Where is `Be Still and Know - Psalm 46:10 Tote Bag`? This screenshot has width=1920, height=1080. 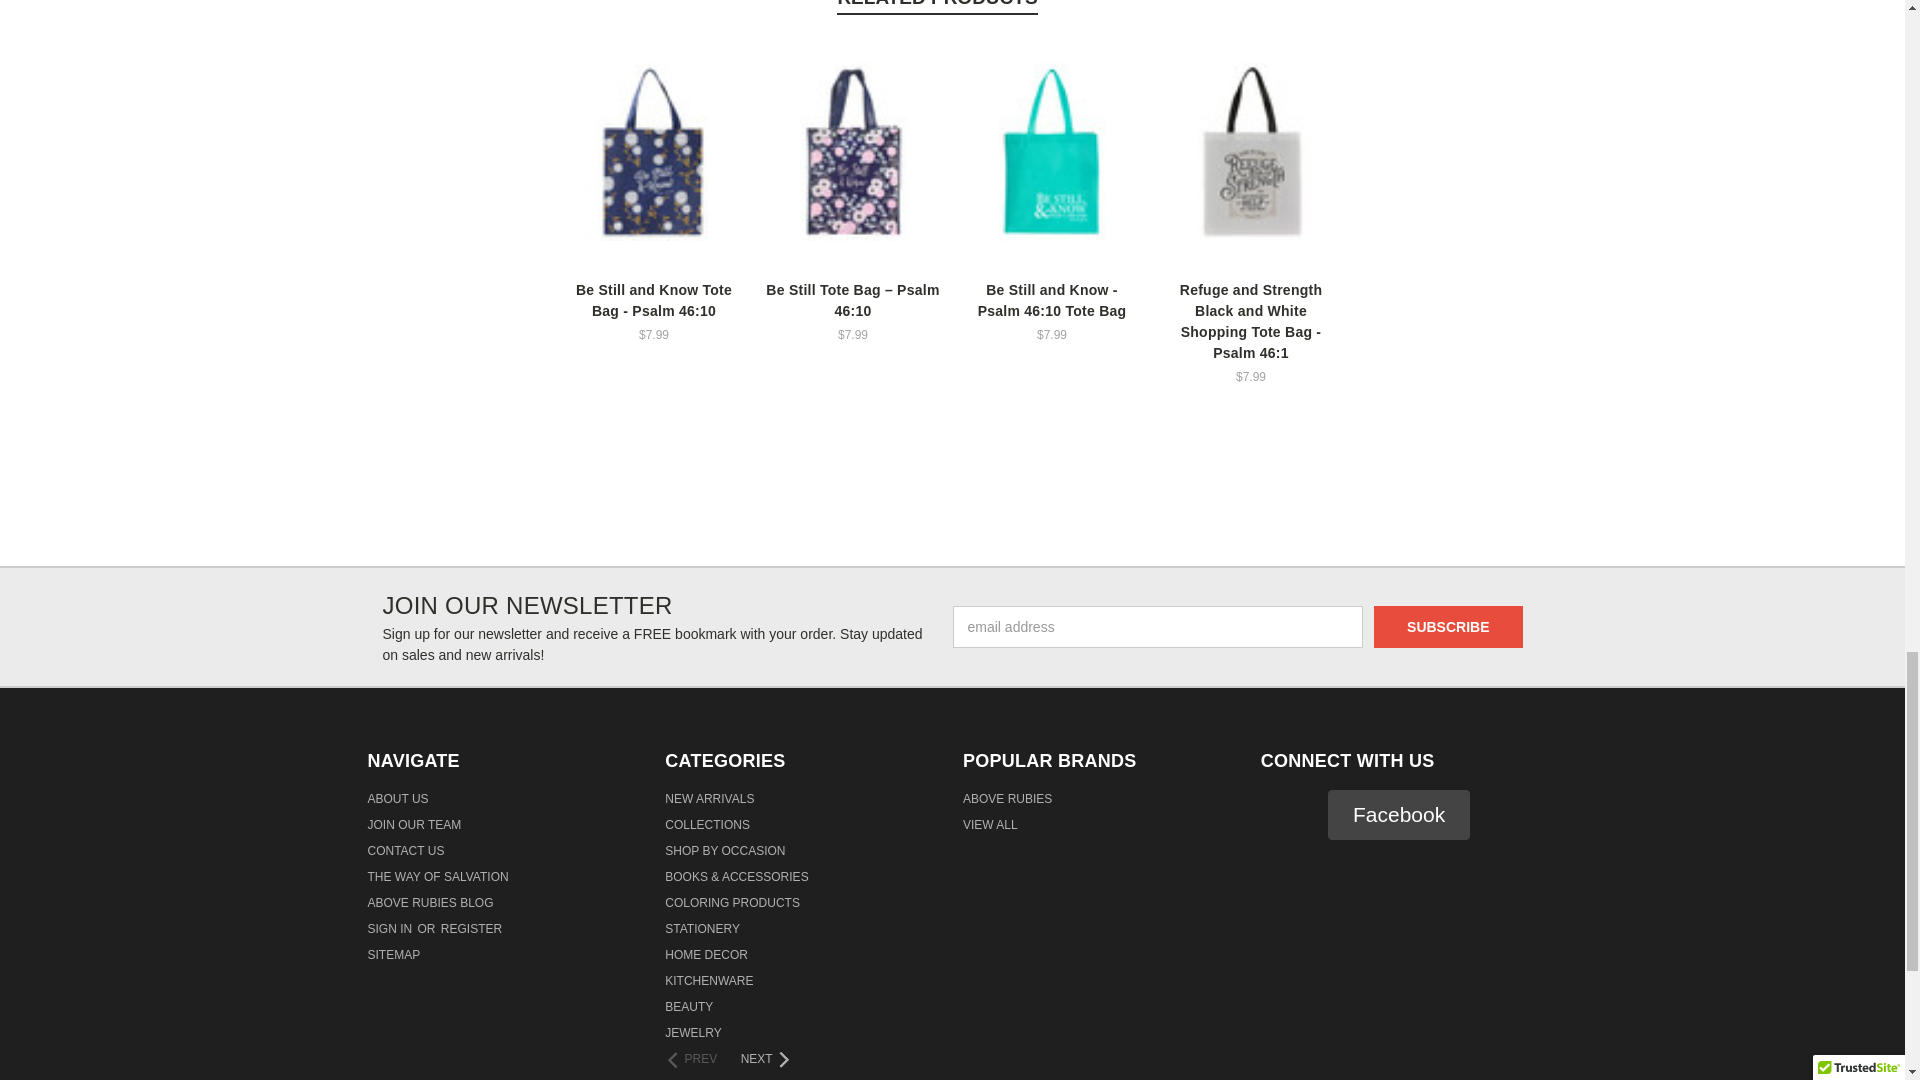
Be Still and Know - Psalm 46:10 Tote Bag is located at coordinates (1052, 151).